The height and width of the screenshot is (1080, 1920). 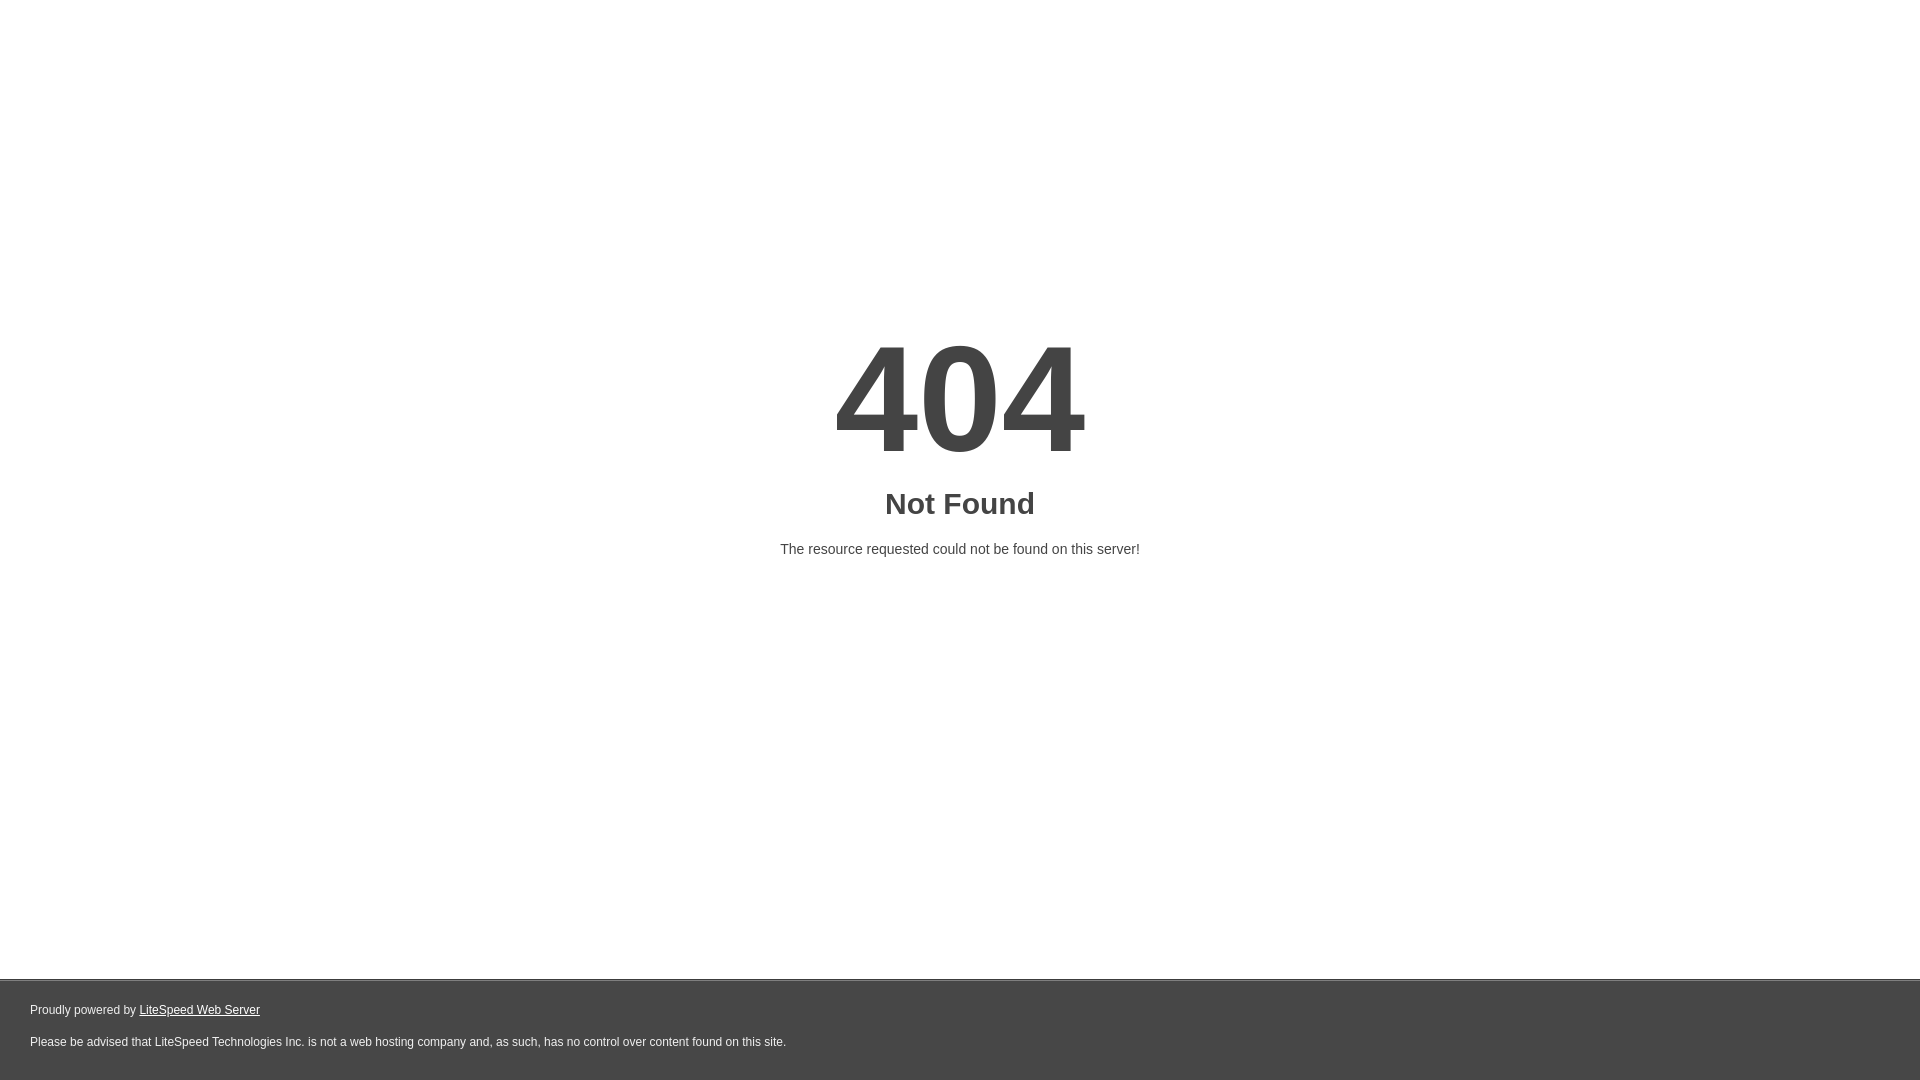 What do you see at coordinates (200, 1010) in the screenshot?
I see `LiteSpeed Web Server` at bounding box center [200, 1010].